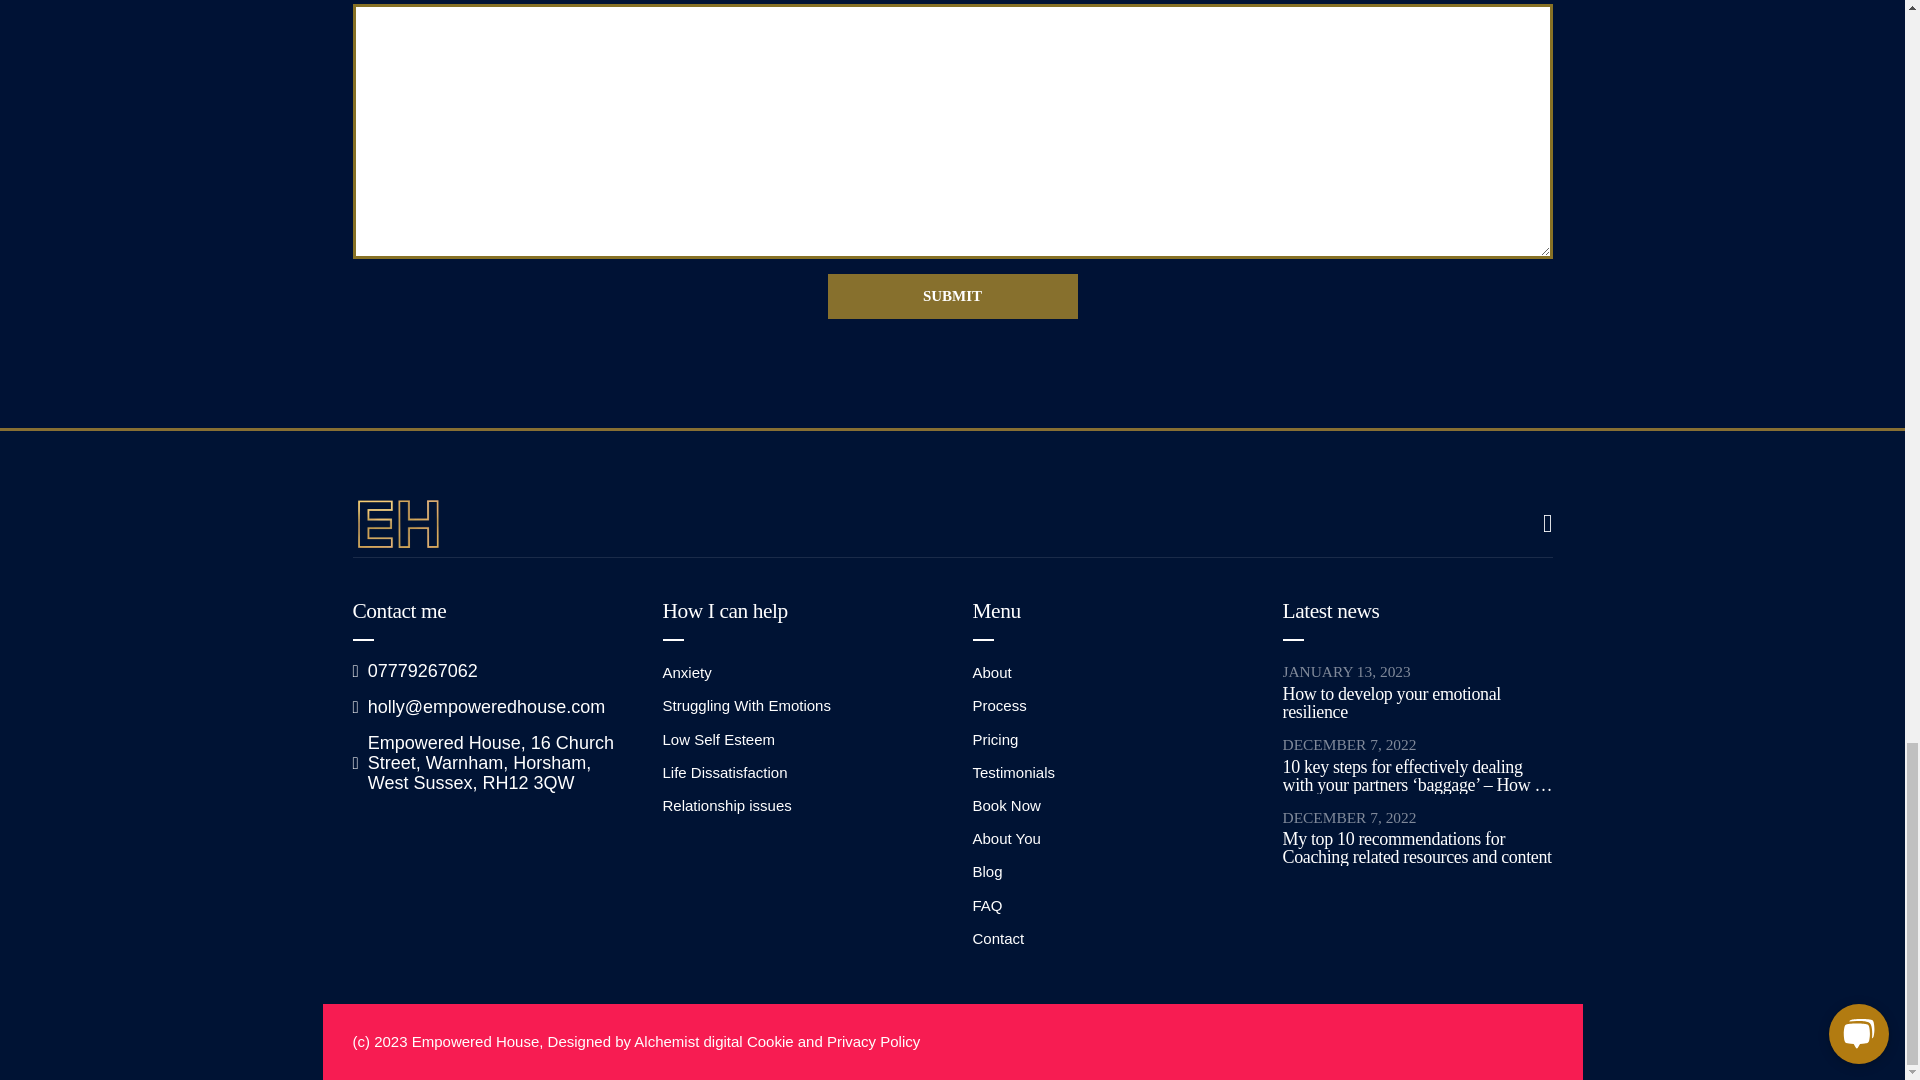 The height and width of the screenshot is (1080, 1920). What do you see at coordinates (726, 806) in the screenshot?
I see `Relationship issues` at bounding box center [726, 806].